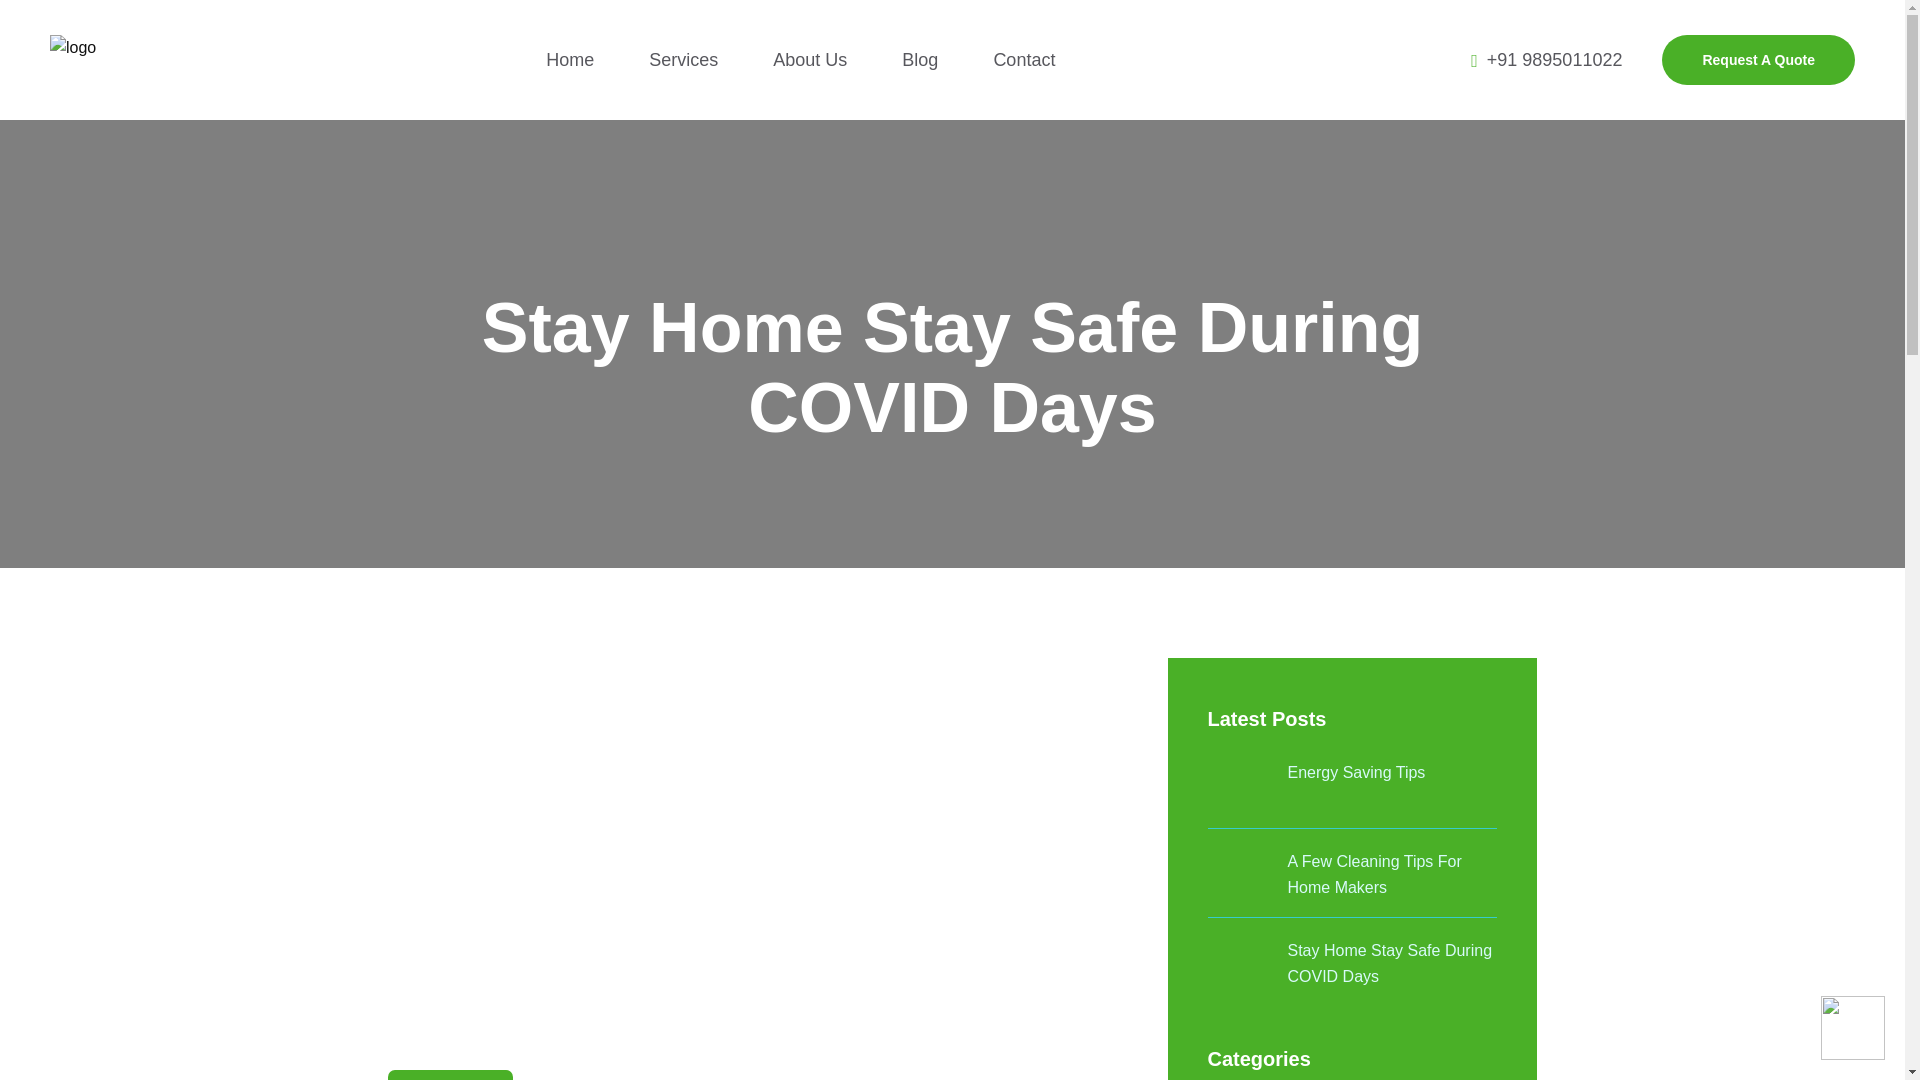  Describe the element at coordinates (683, 60) in the screenshot. I see `Services` at that location.